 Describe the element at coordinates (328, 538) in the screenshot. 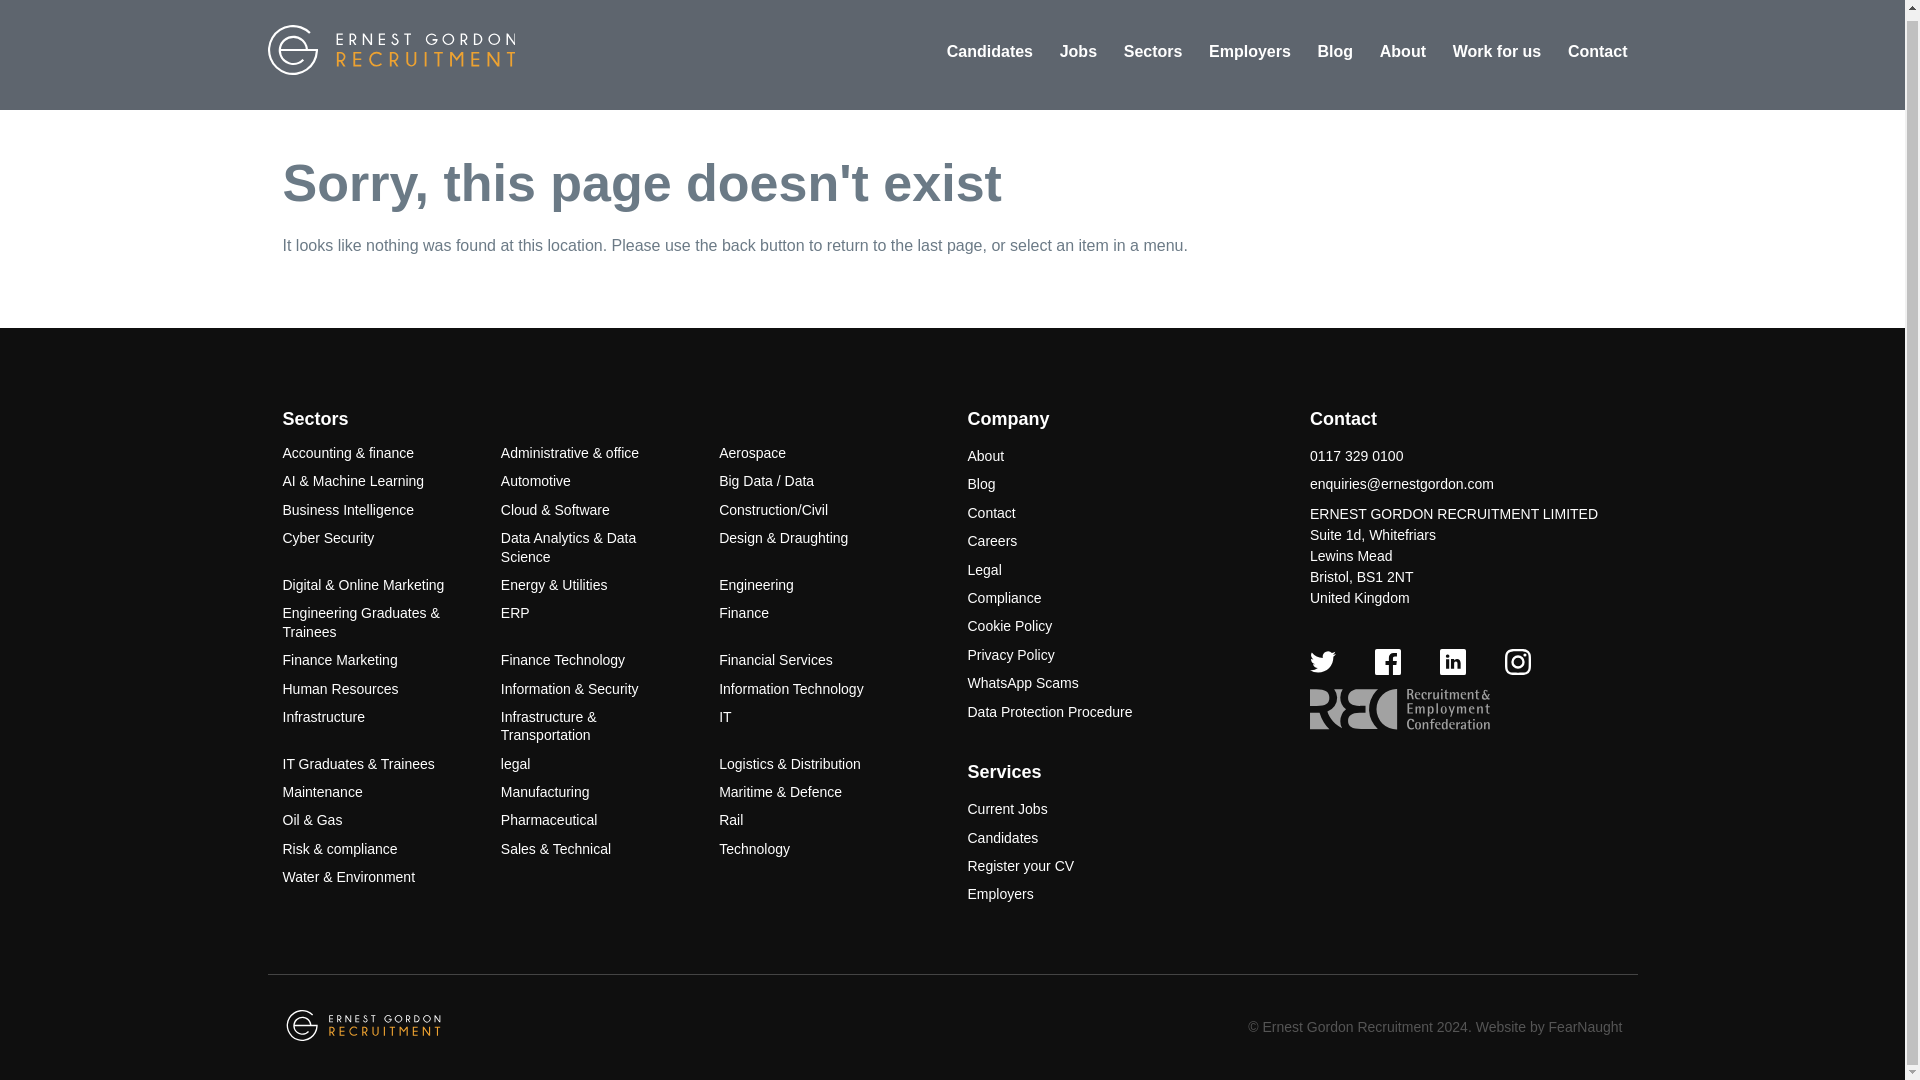

I see `Cyber Security` at that location.